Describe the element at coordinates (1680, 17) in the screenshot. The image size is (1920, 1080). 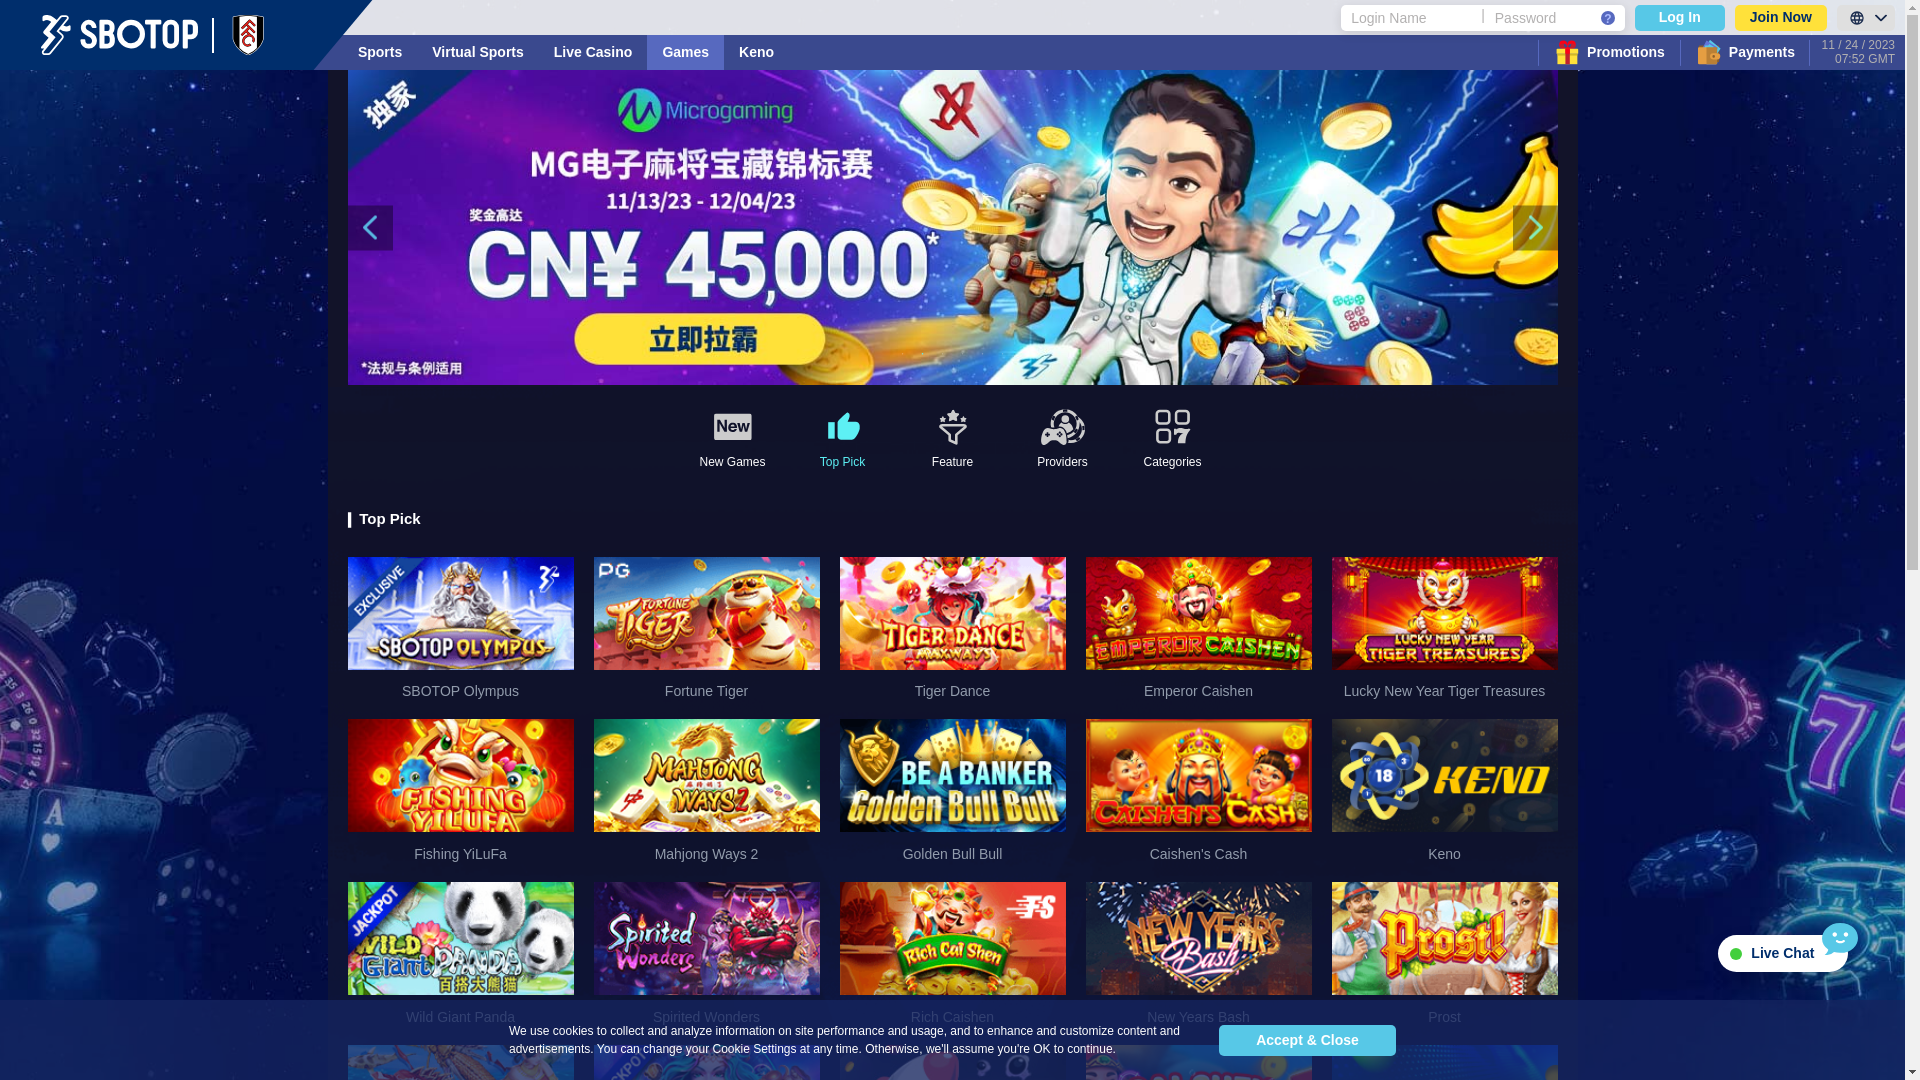
I see `Log In` at that location.